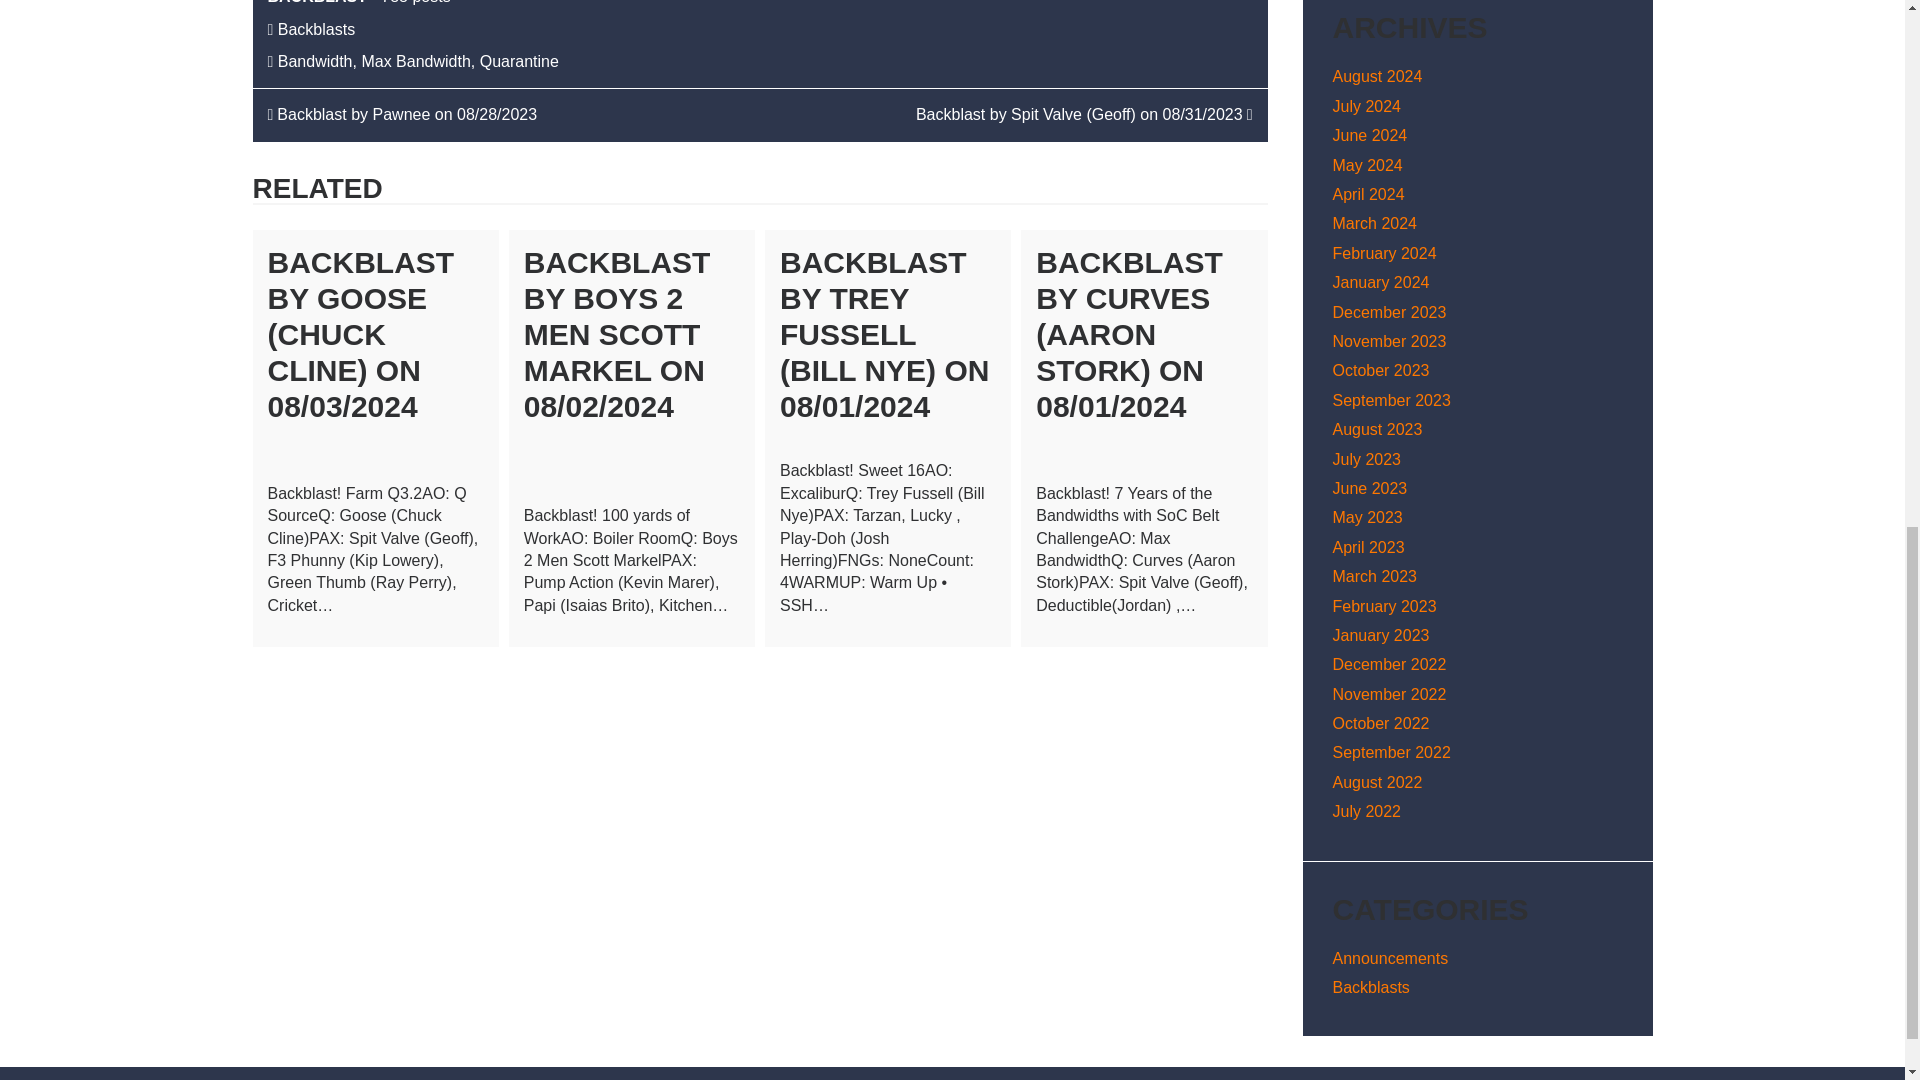  Describe the element at coordinates (519, 61) in the screenshot. I see `Quarantine` at that location.